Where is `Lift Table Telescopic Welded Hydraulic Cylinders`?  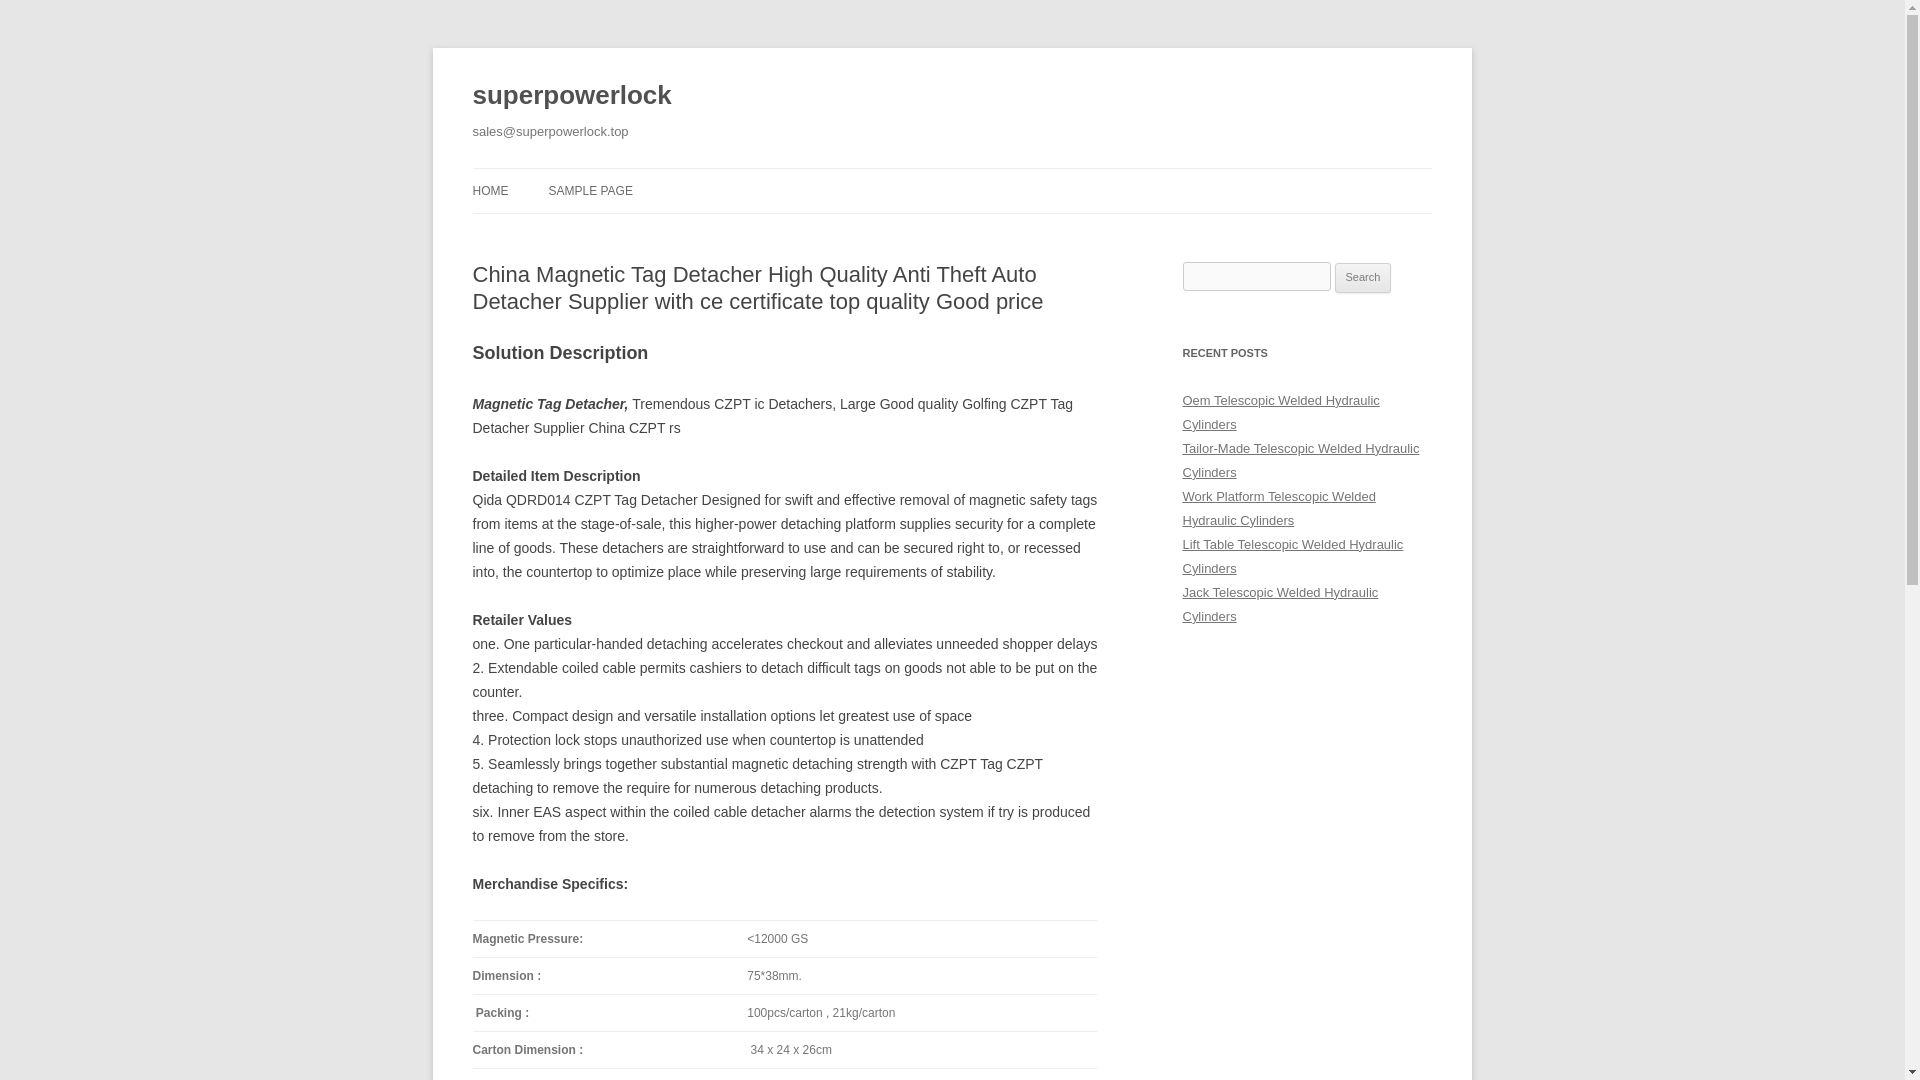
Lift Table Telescopic Welded Hydraulic Cylinders is located at coordinates (1292, 556).